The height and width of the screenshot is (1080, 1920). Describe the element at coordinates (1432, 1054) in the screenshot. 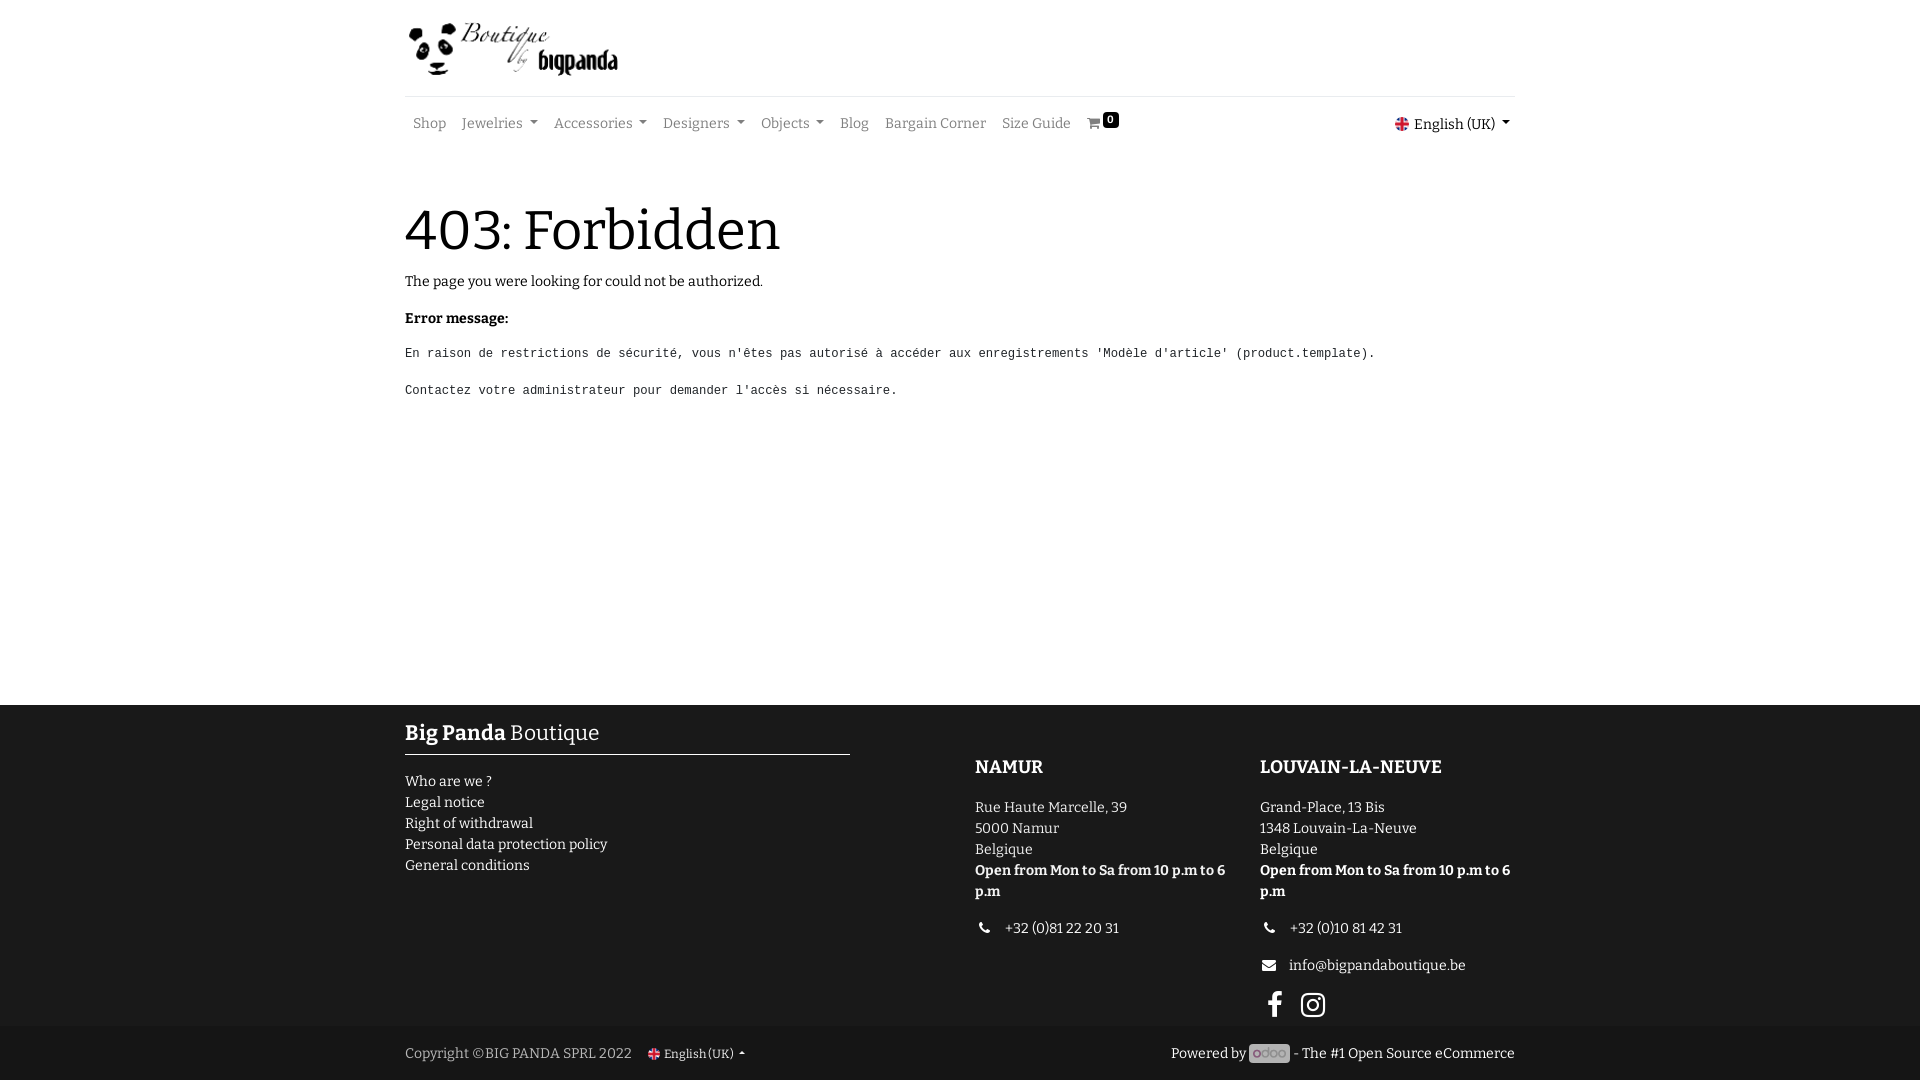

I see `Open Source eCommerce` at that location.